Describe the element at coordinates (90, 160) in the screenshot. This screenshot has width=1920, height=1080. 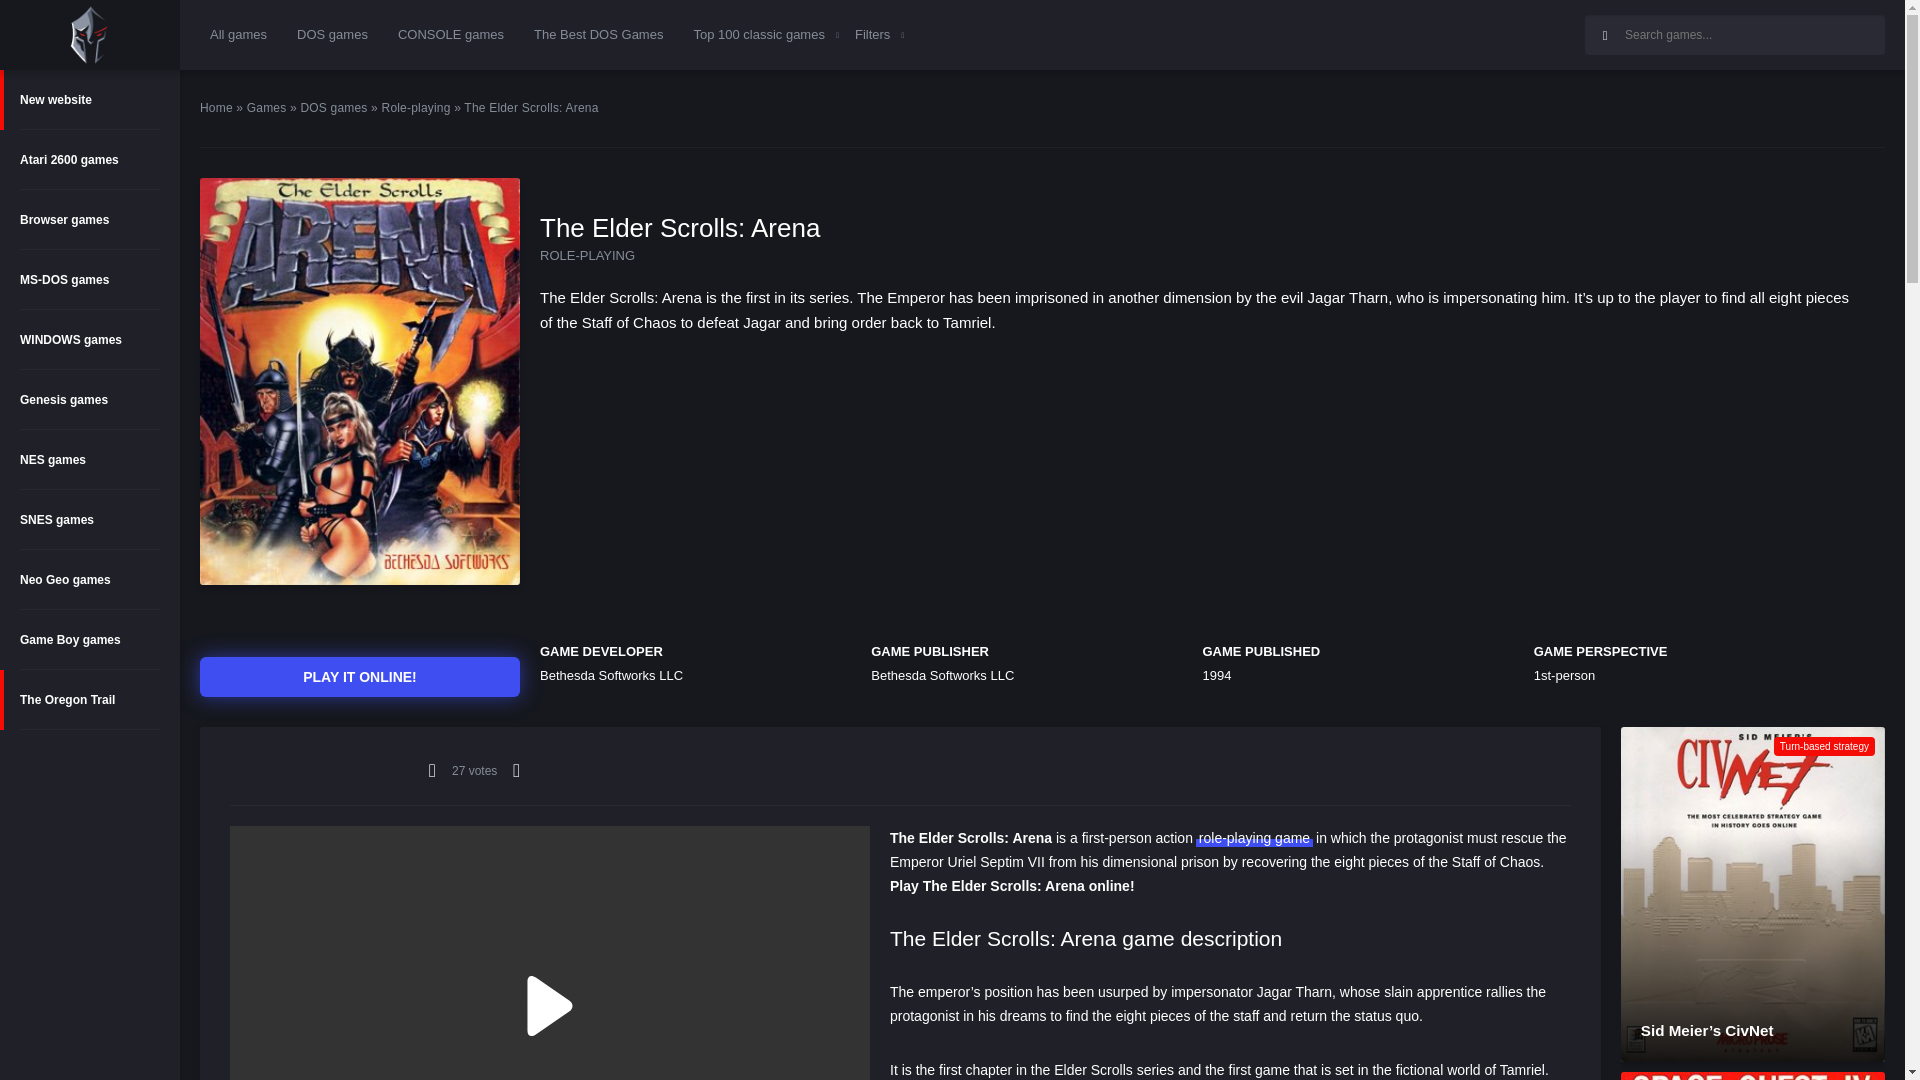
I see `Atari 2600 games` at that location.